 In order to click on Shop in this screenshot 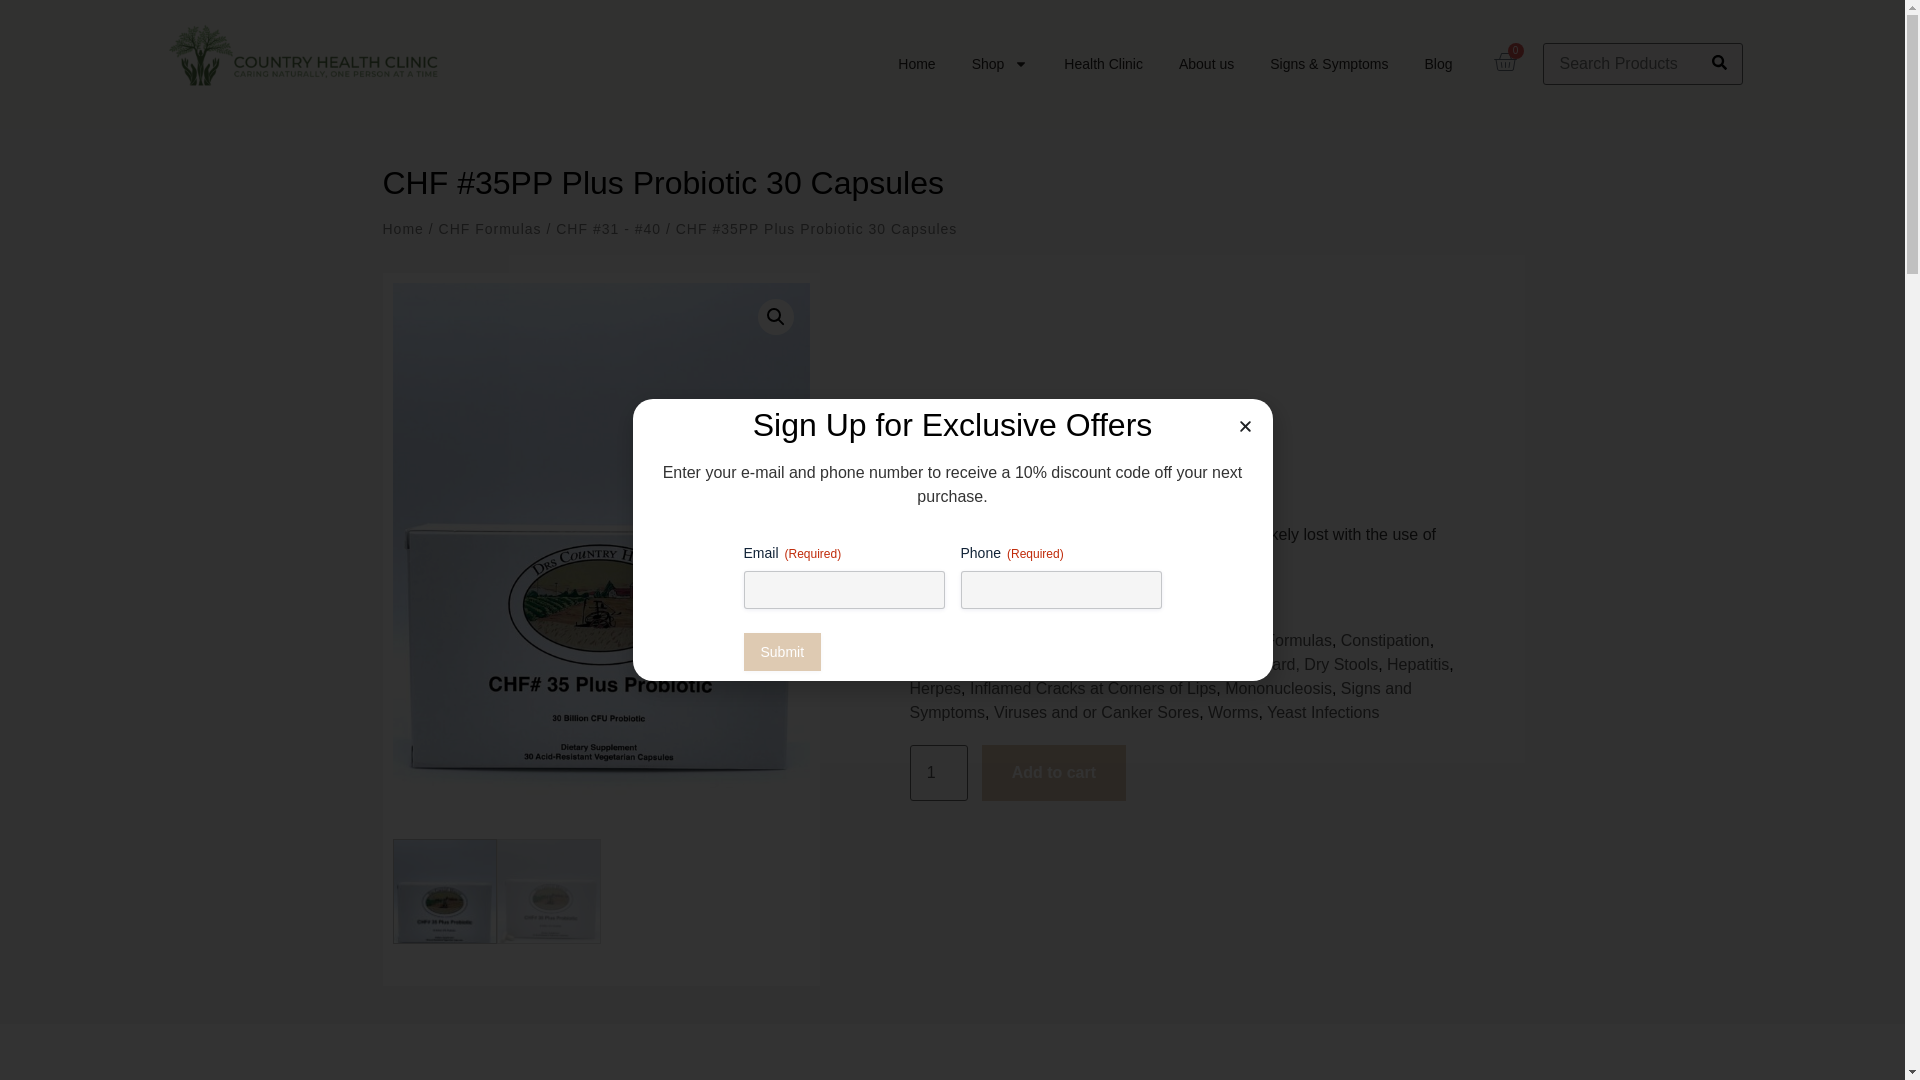, I will do `click(1000, 63)`.